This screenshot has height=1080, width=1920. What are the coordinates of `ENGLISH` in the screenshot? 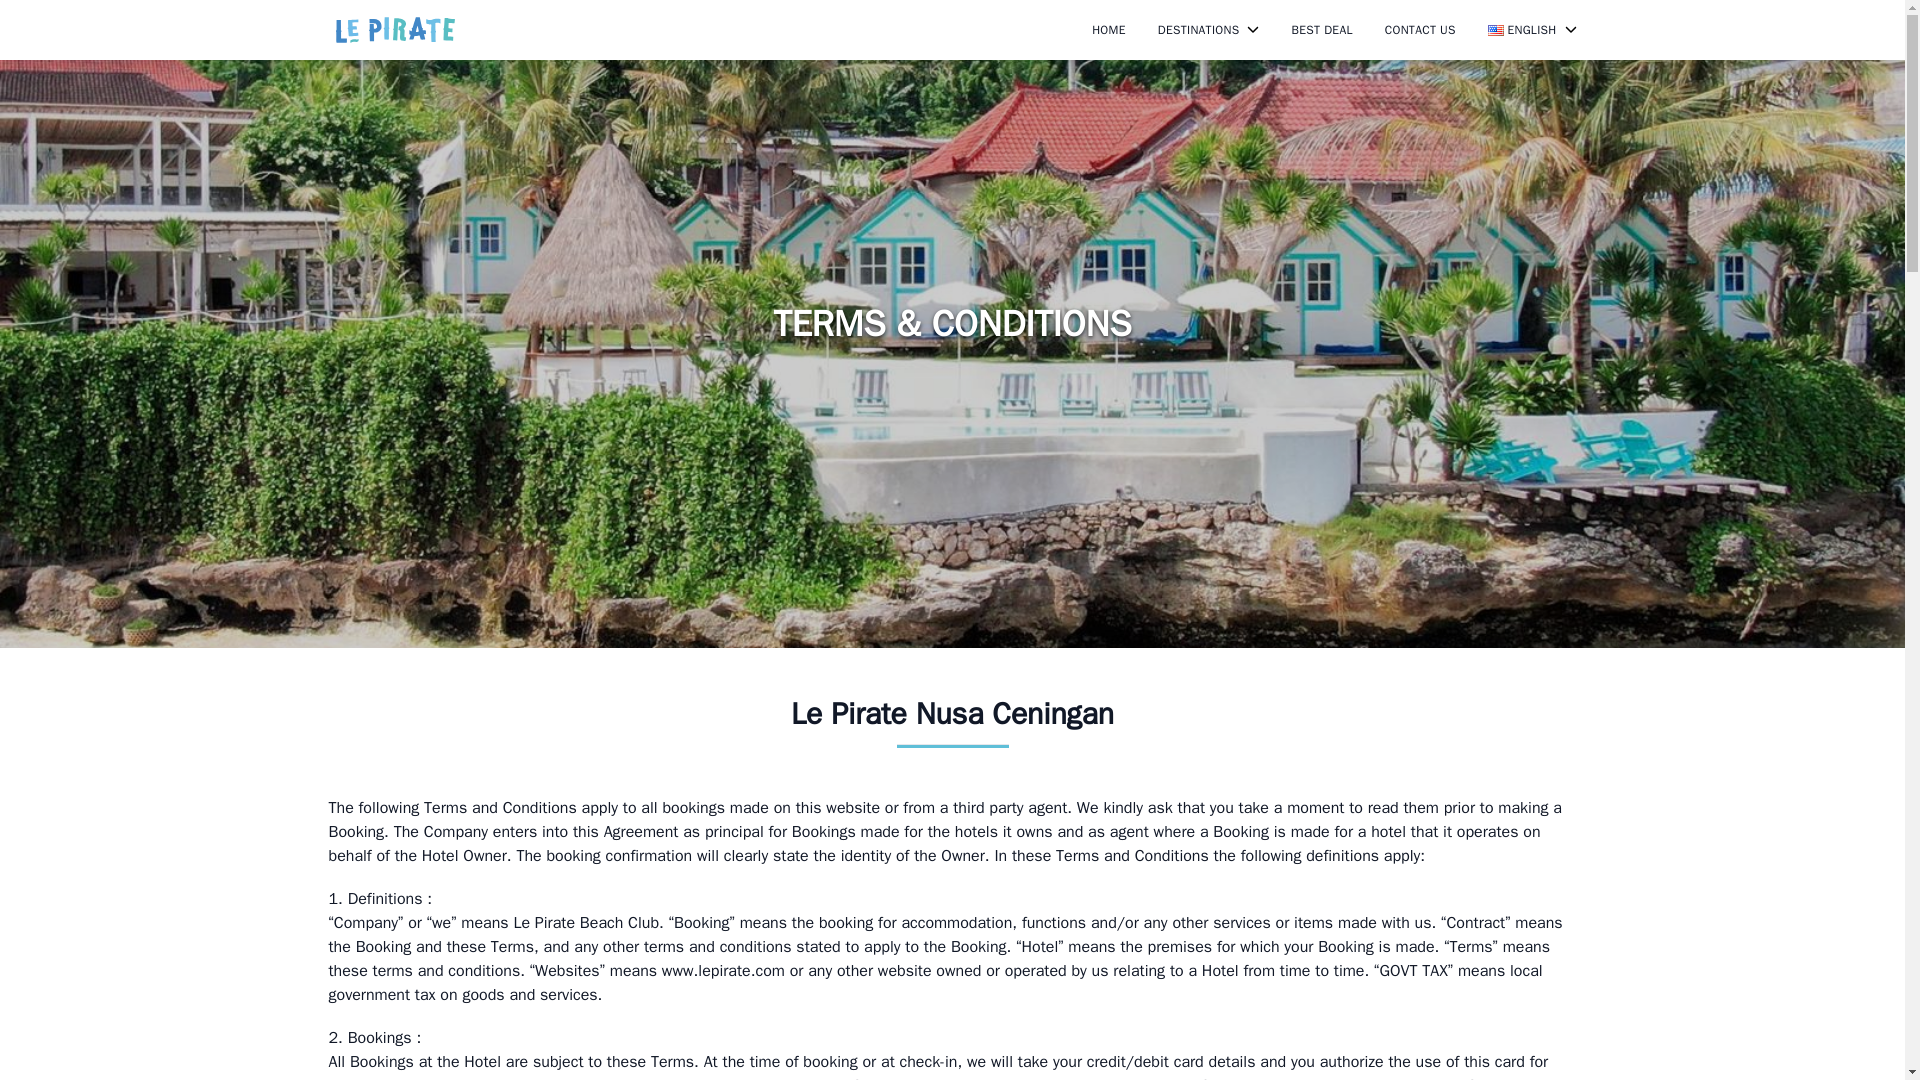 It's located at (1532, 29).